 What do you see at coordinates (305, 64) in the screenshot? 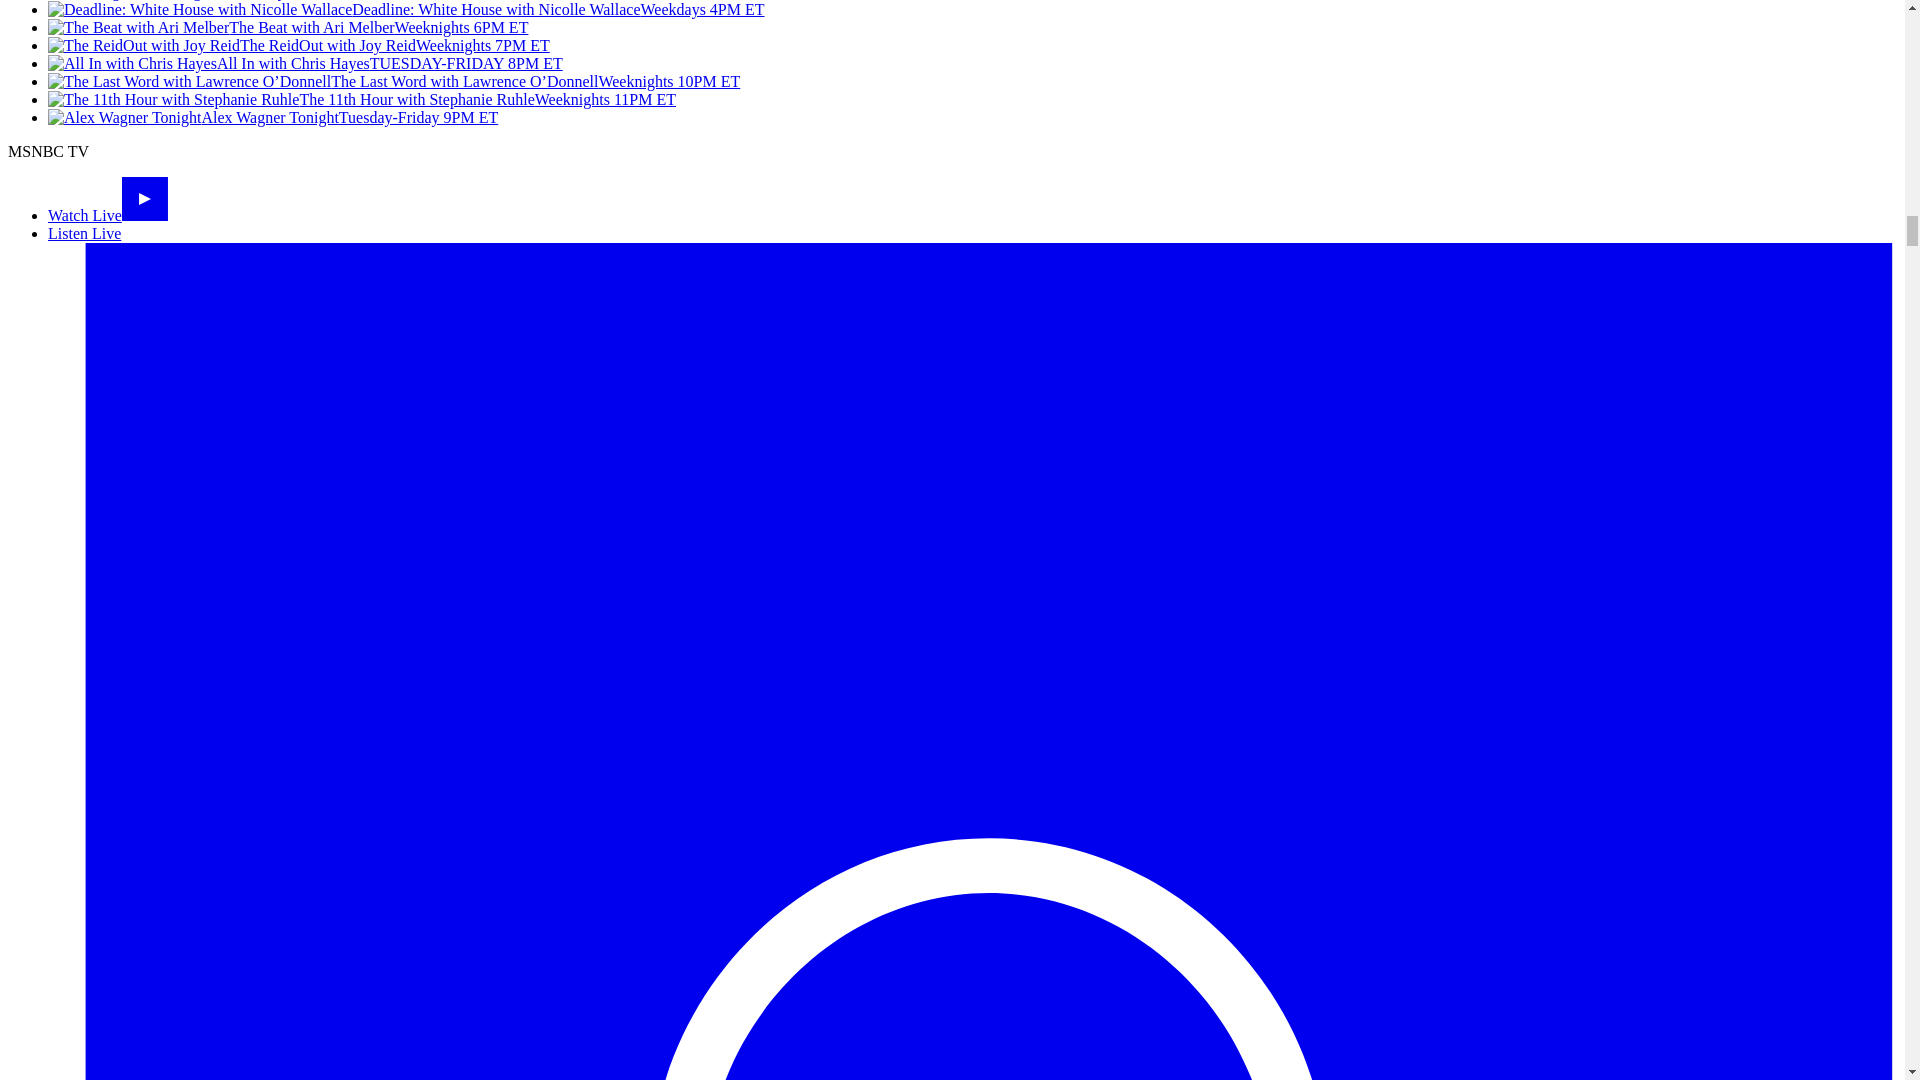
I see `All In with Chris HayesTUESDAY-FRIDAY 8PM ET` at bounding box center [305, 64].